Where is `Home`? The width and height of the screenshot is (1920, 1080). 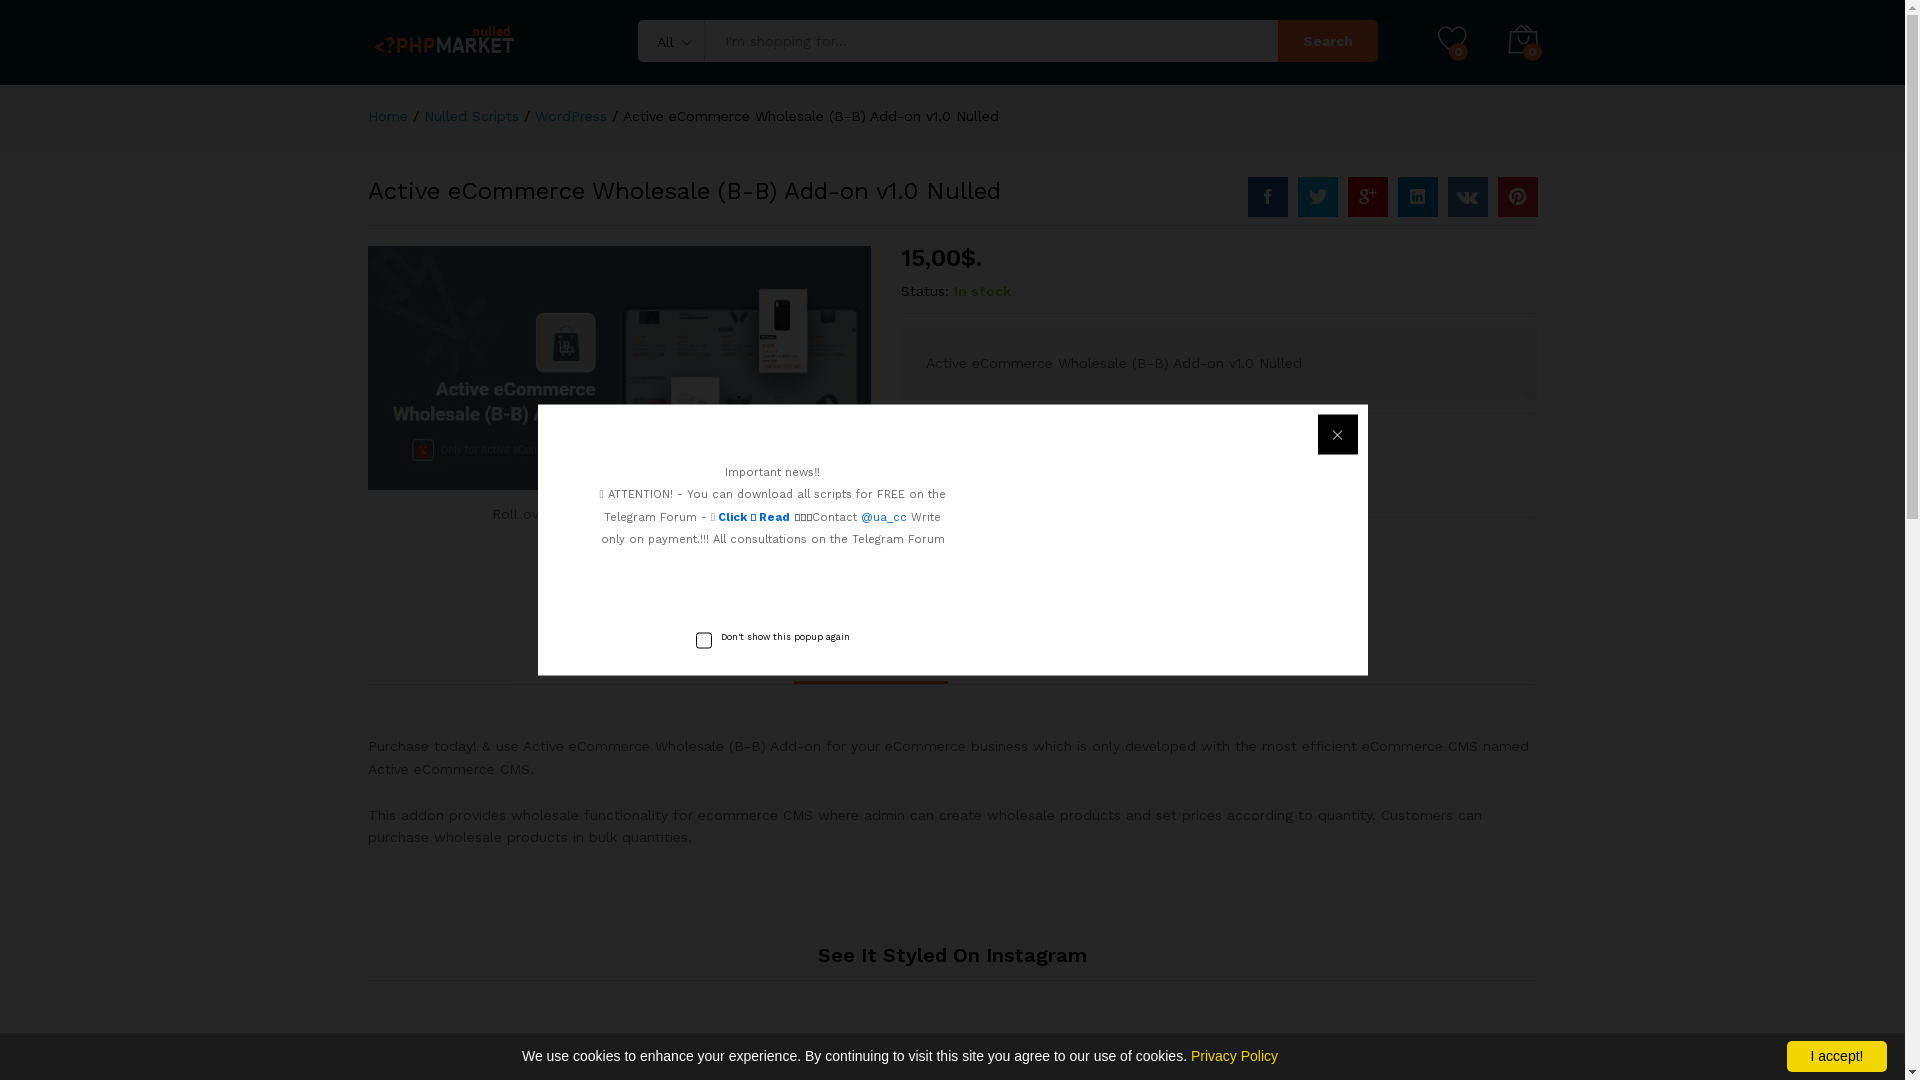 Home is located at coordinates (388, 116).